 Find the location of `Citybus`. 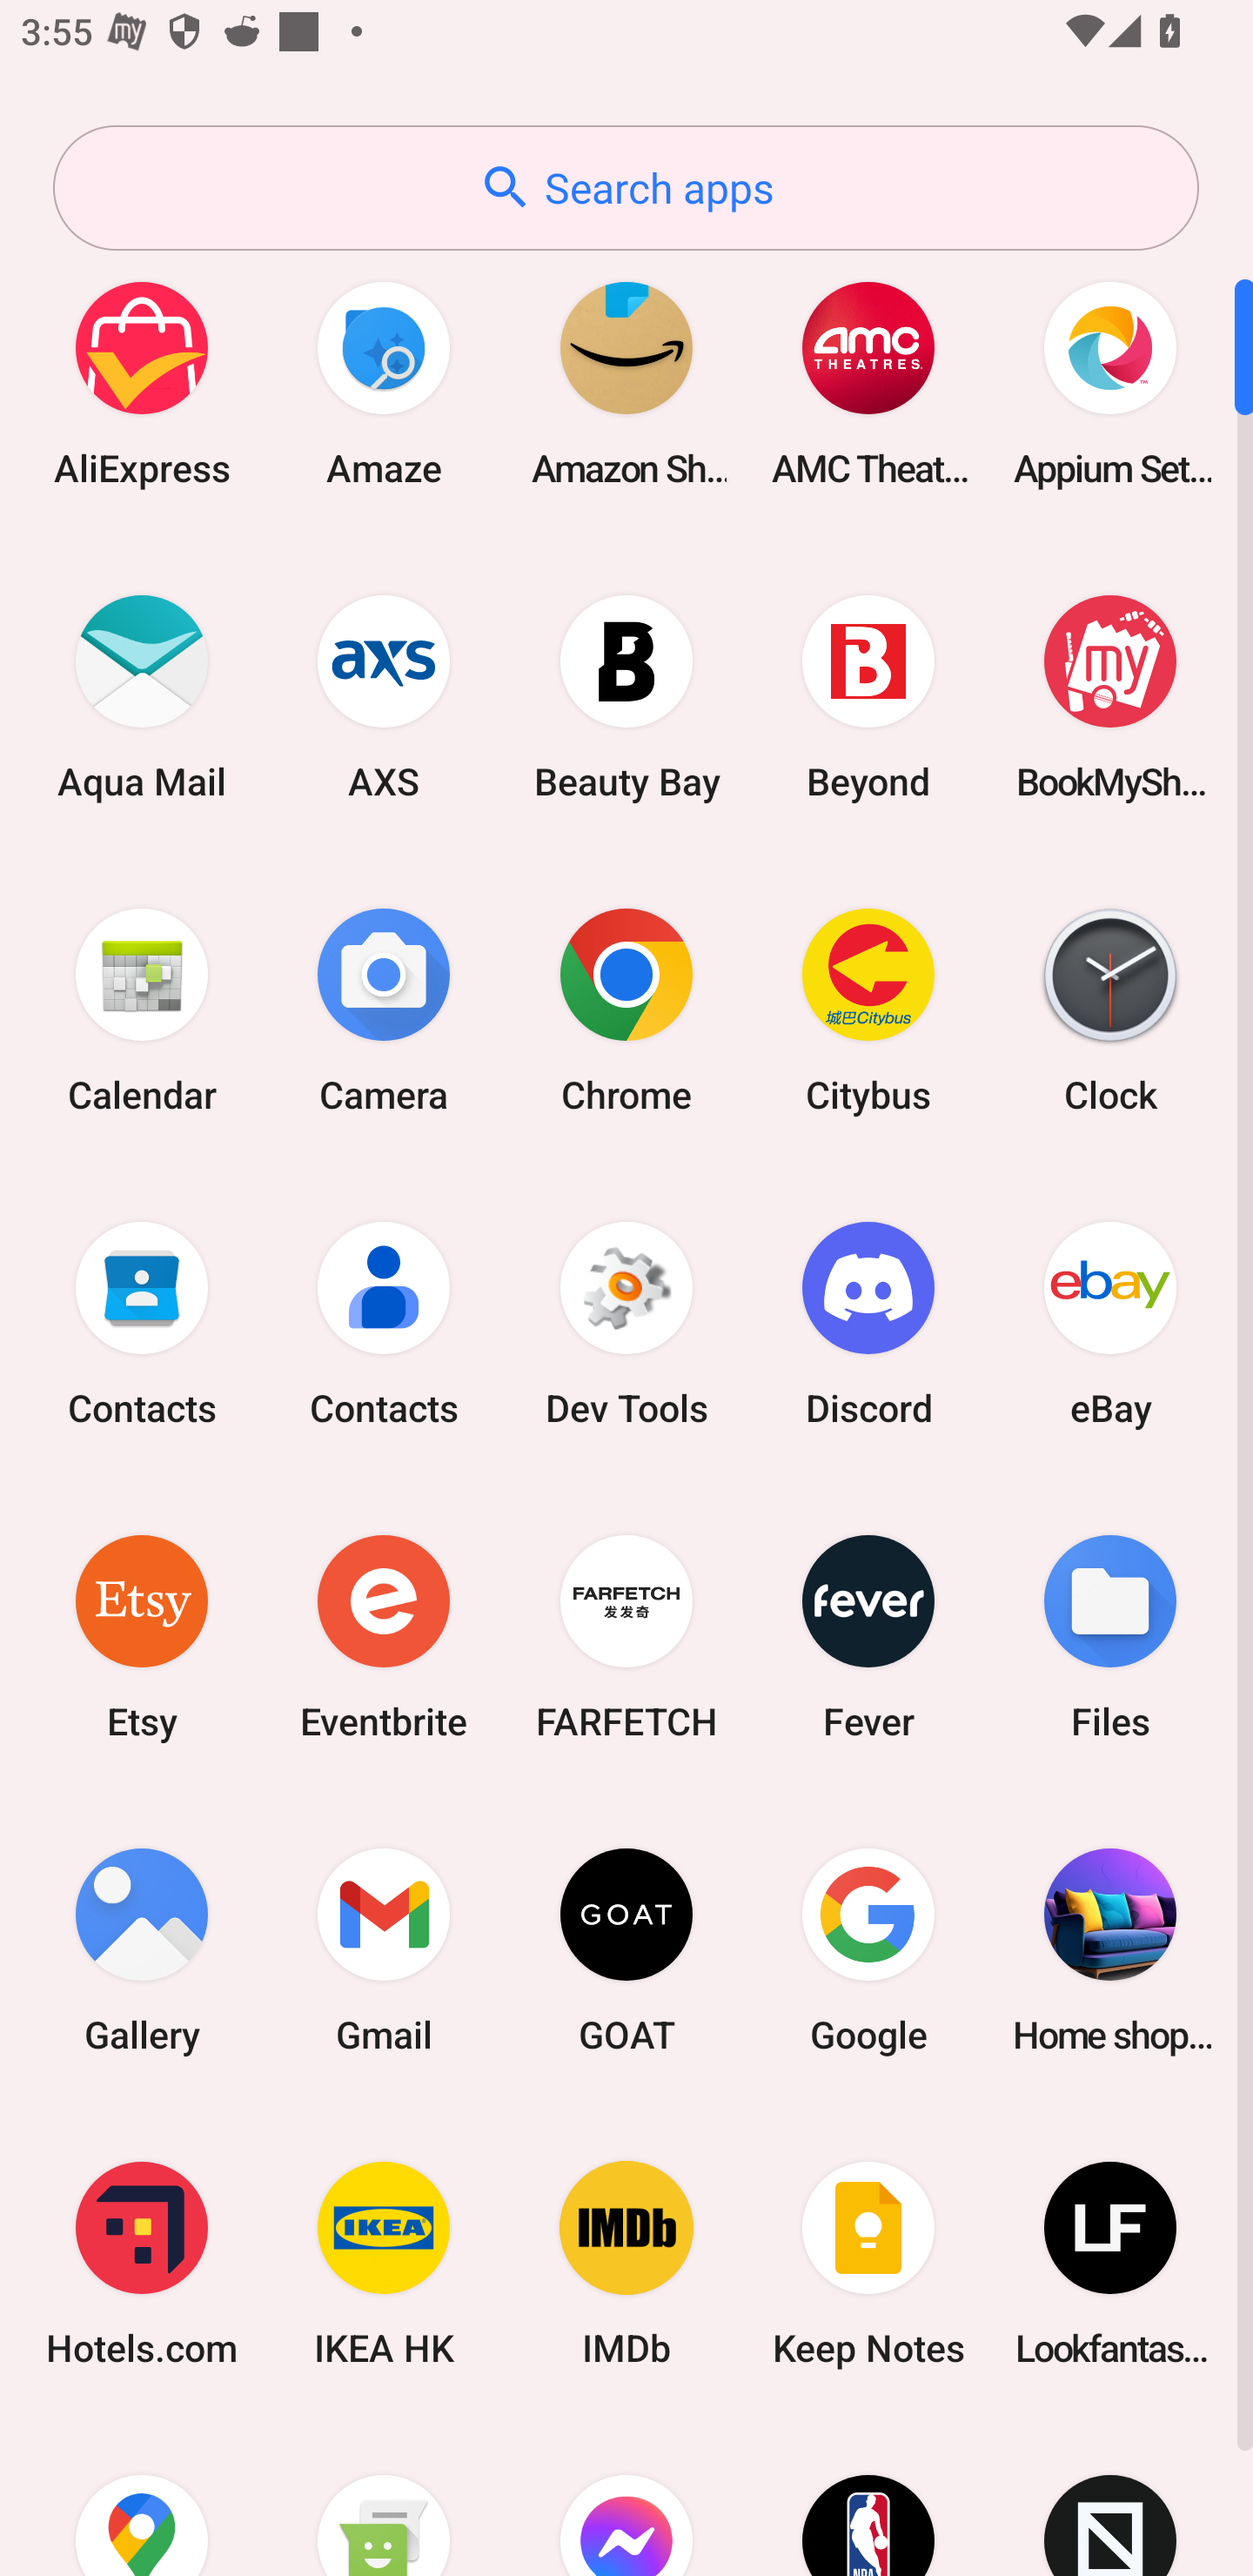

Citybus is located at coordinates (868, 1010).